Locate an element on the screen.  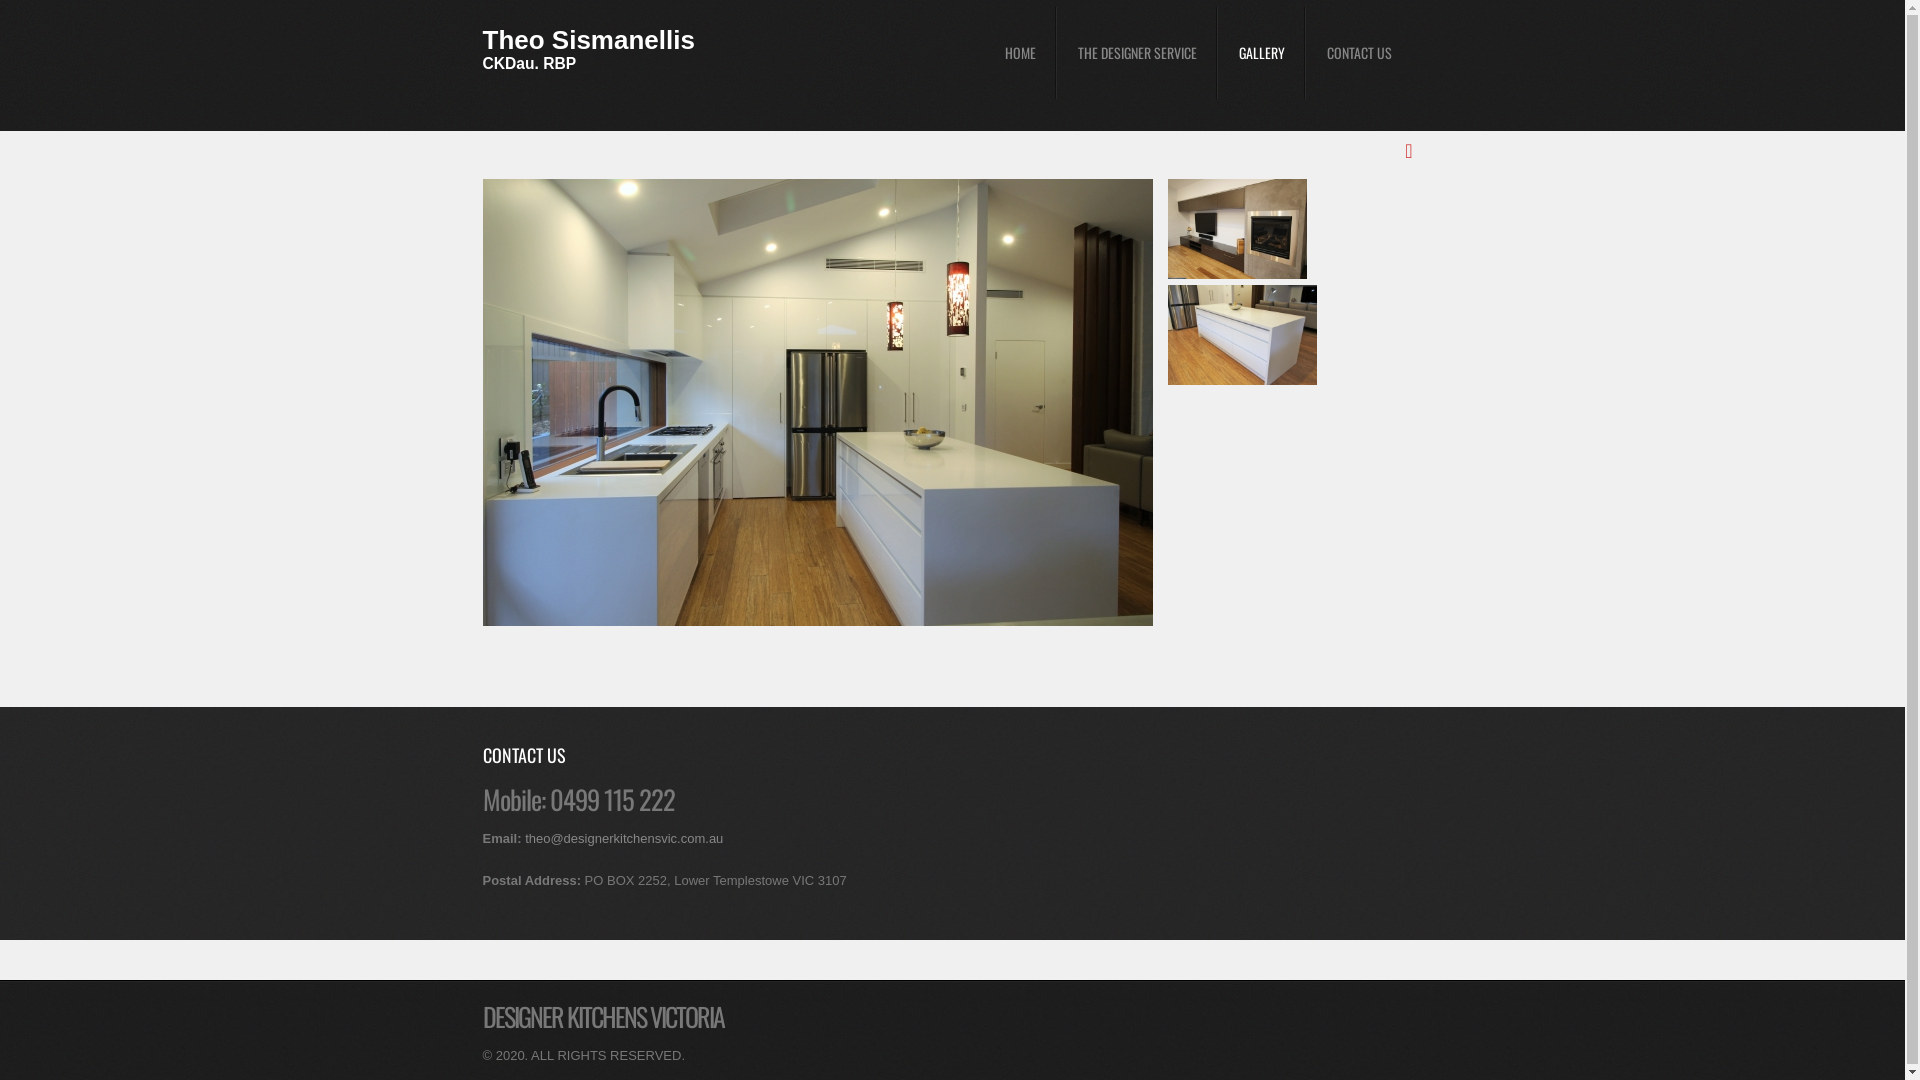
CONTACT US is located at coordinates (1360, 53).